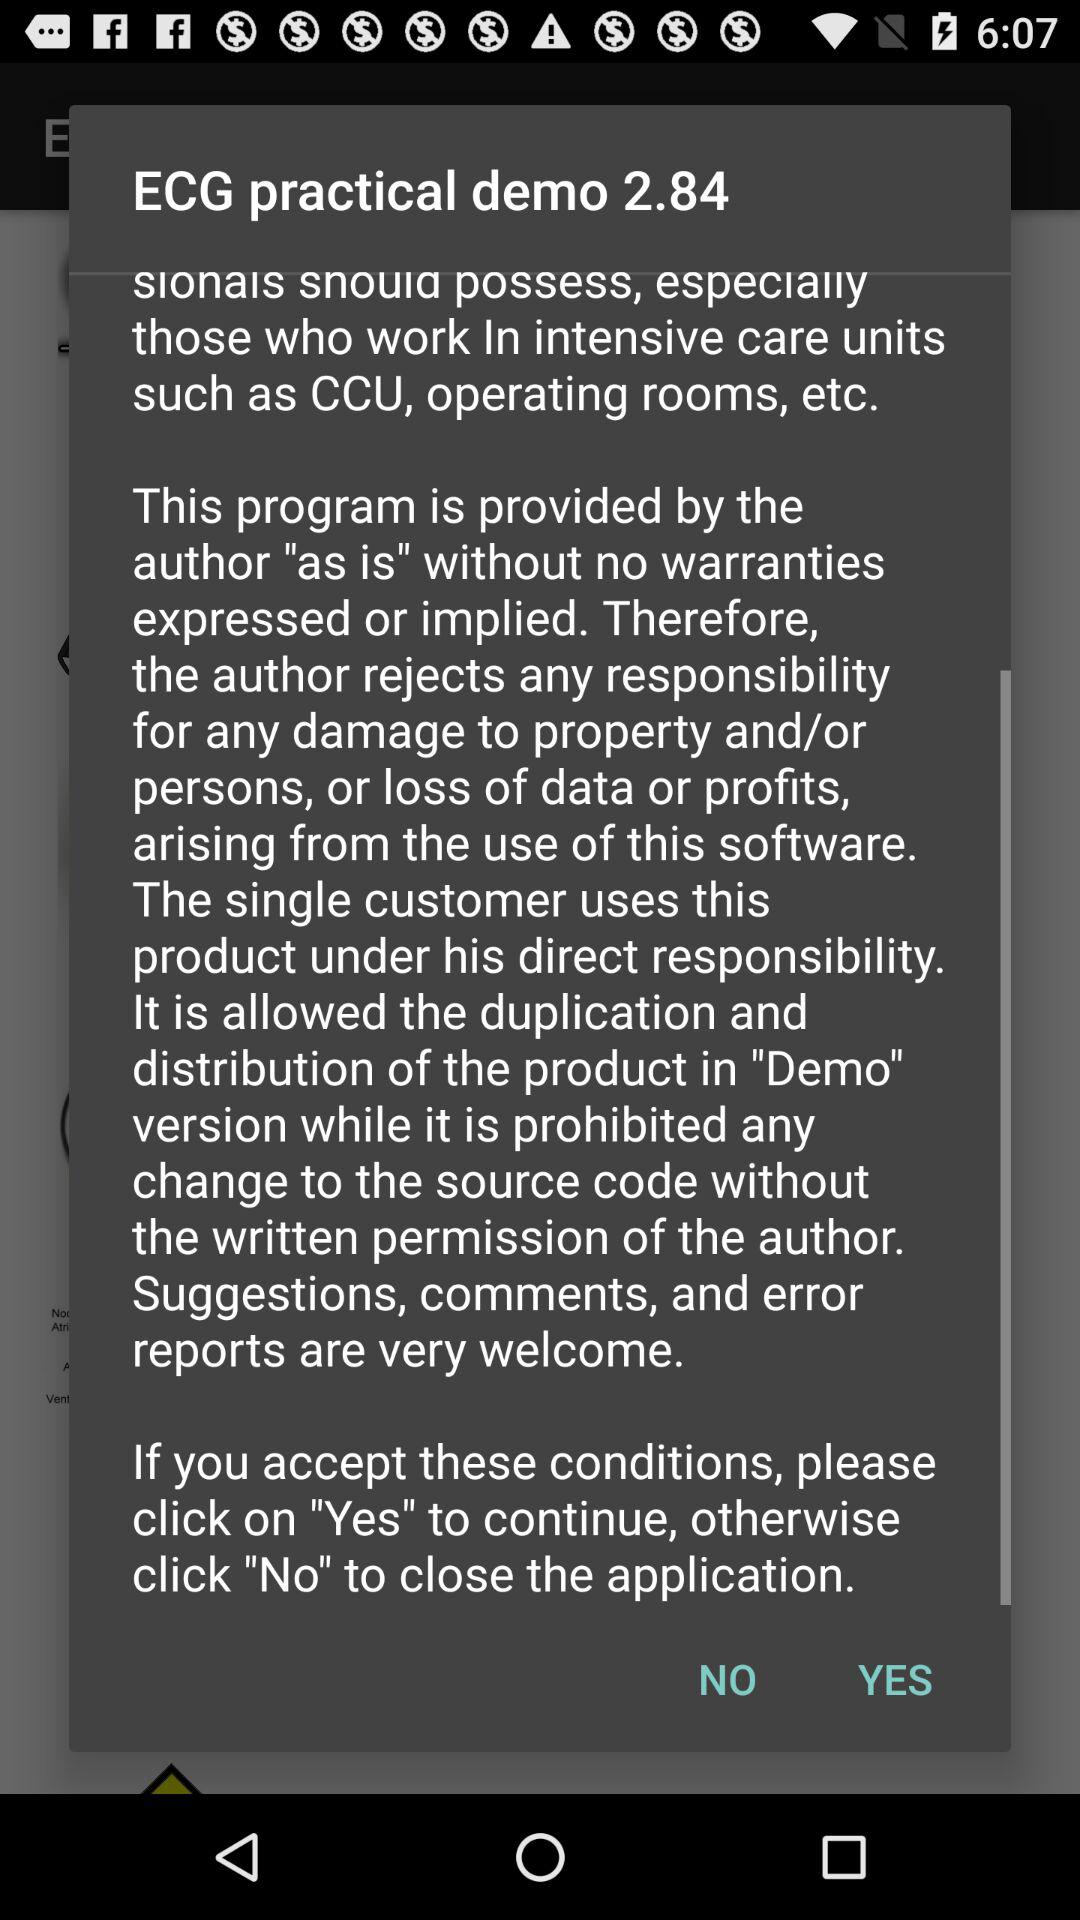  Describe the element at coordinates (727, 1678) in the screenshot. I see `choose icon next to yes item` at that location.